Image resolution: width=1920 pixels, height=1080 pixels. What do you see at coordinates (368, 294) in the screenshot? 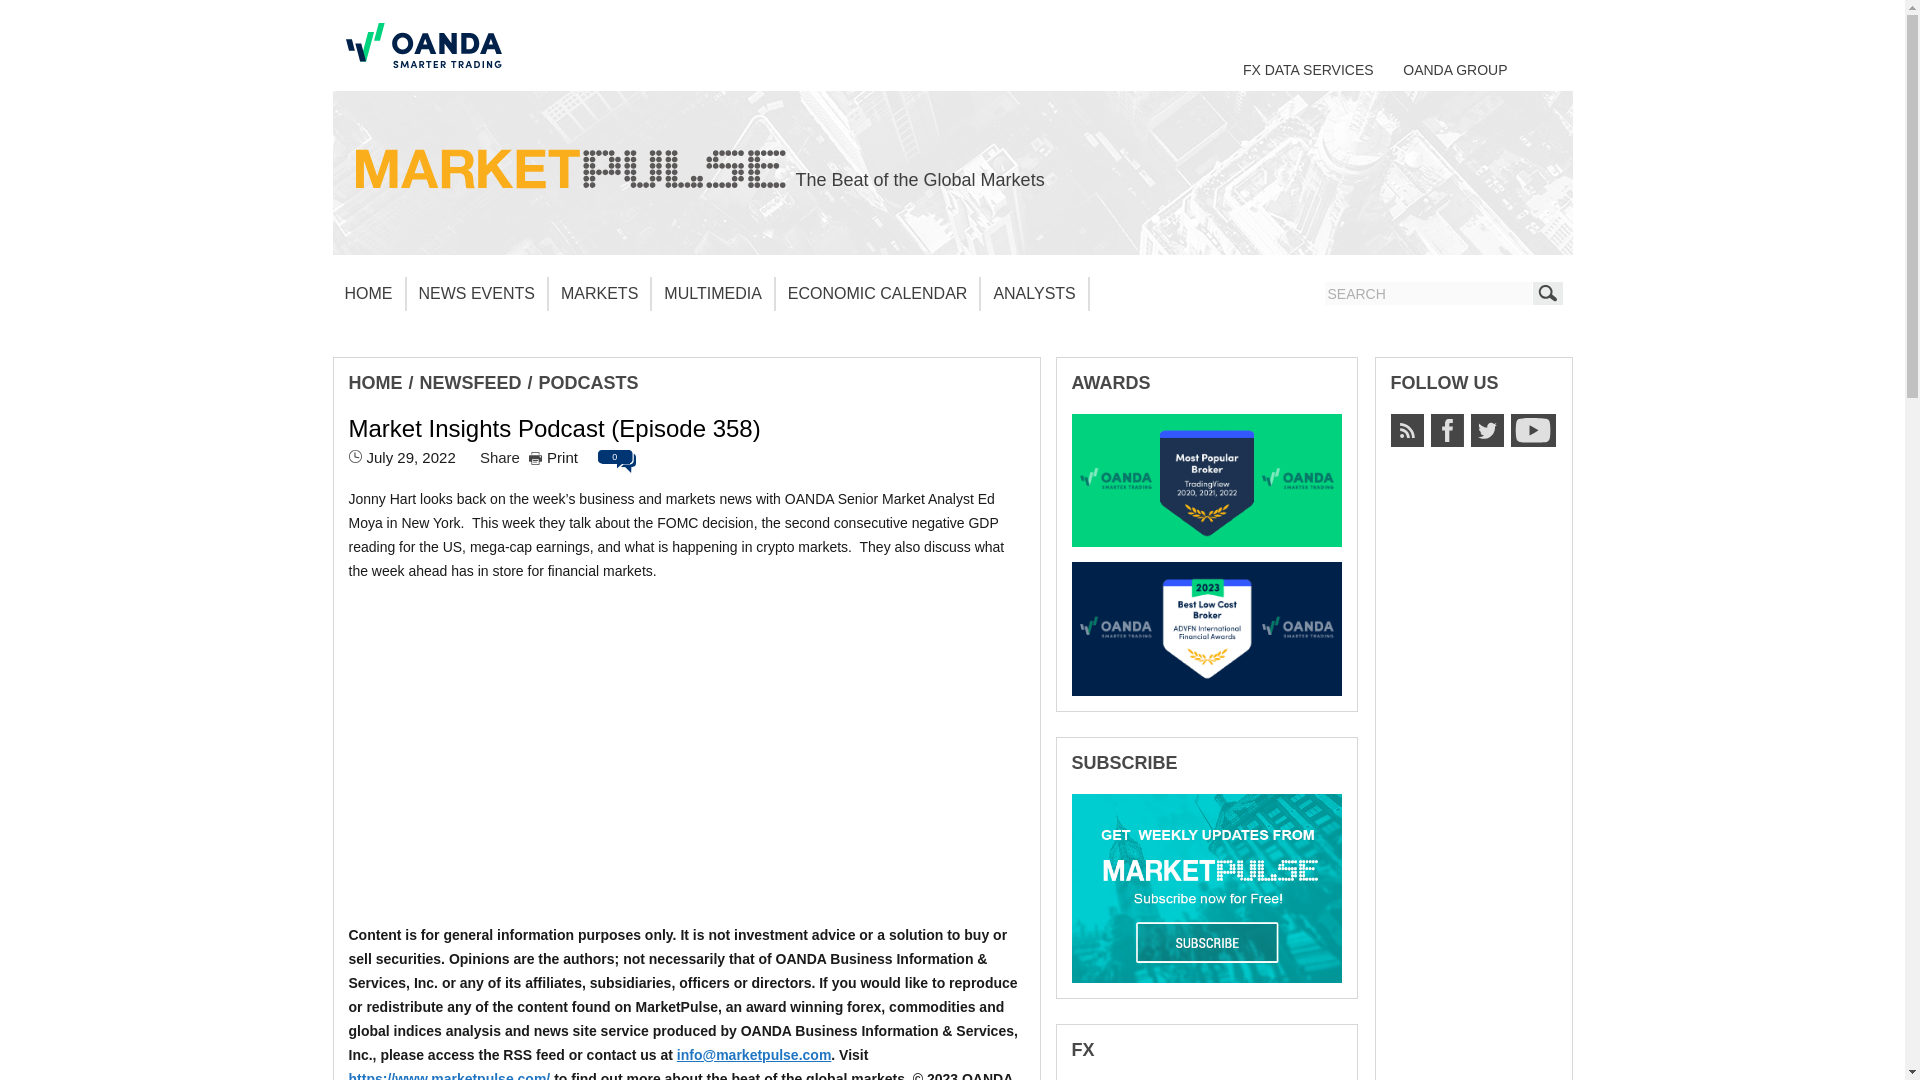
I see `HOME` at bounding box center [368, 294].